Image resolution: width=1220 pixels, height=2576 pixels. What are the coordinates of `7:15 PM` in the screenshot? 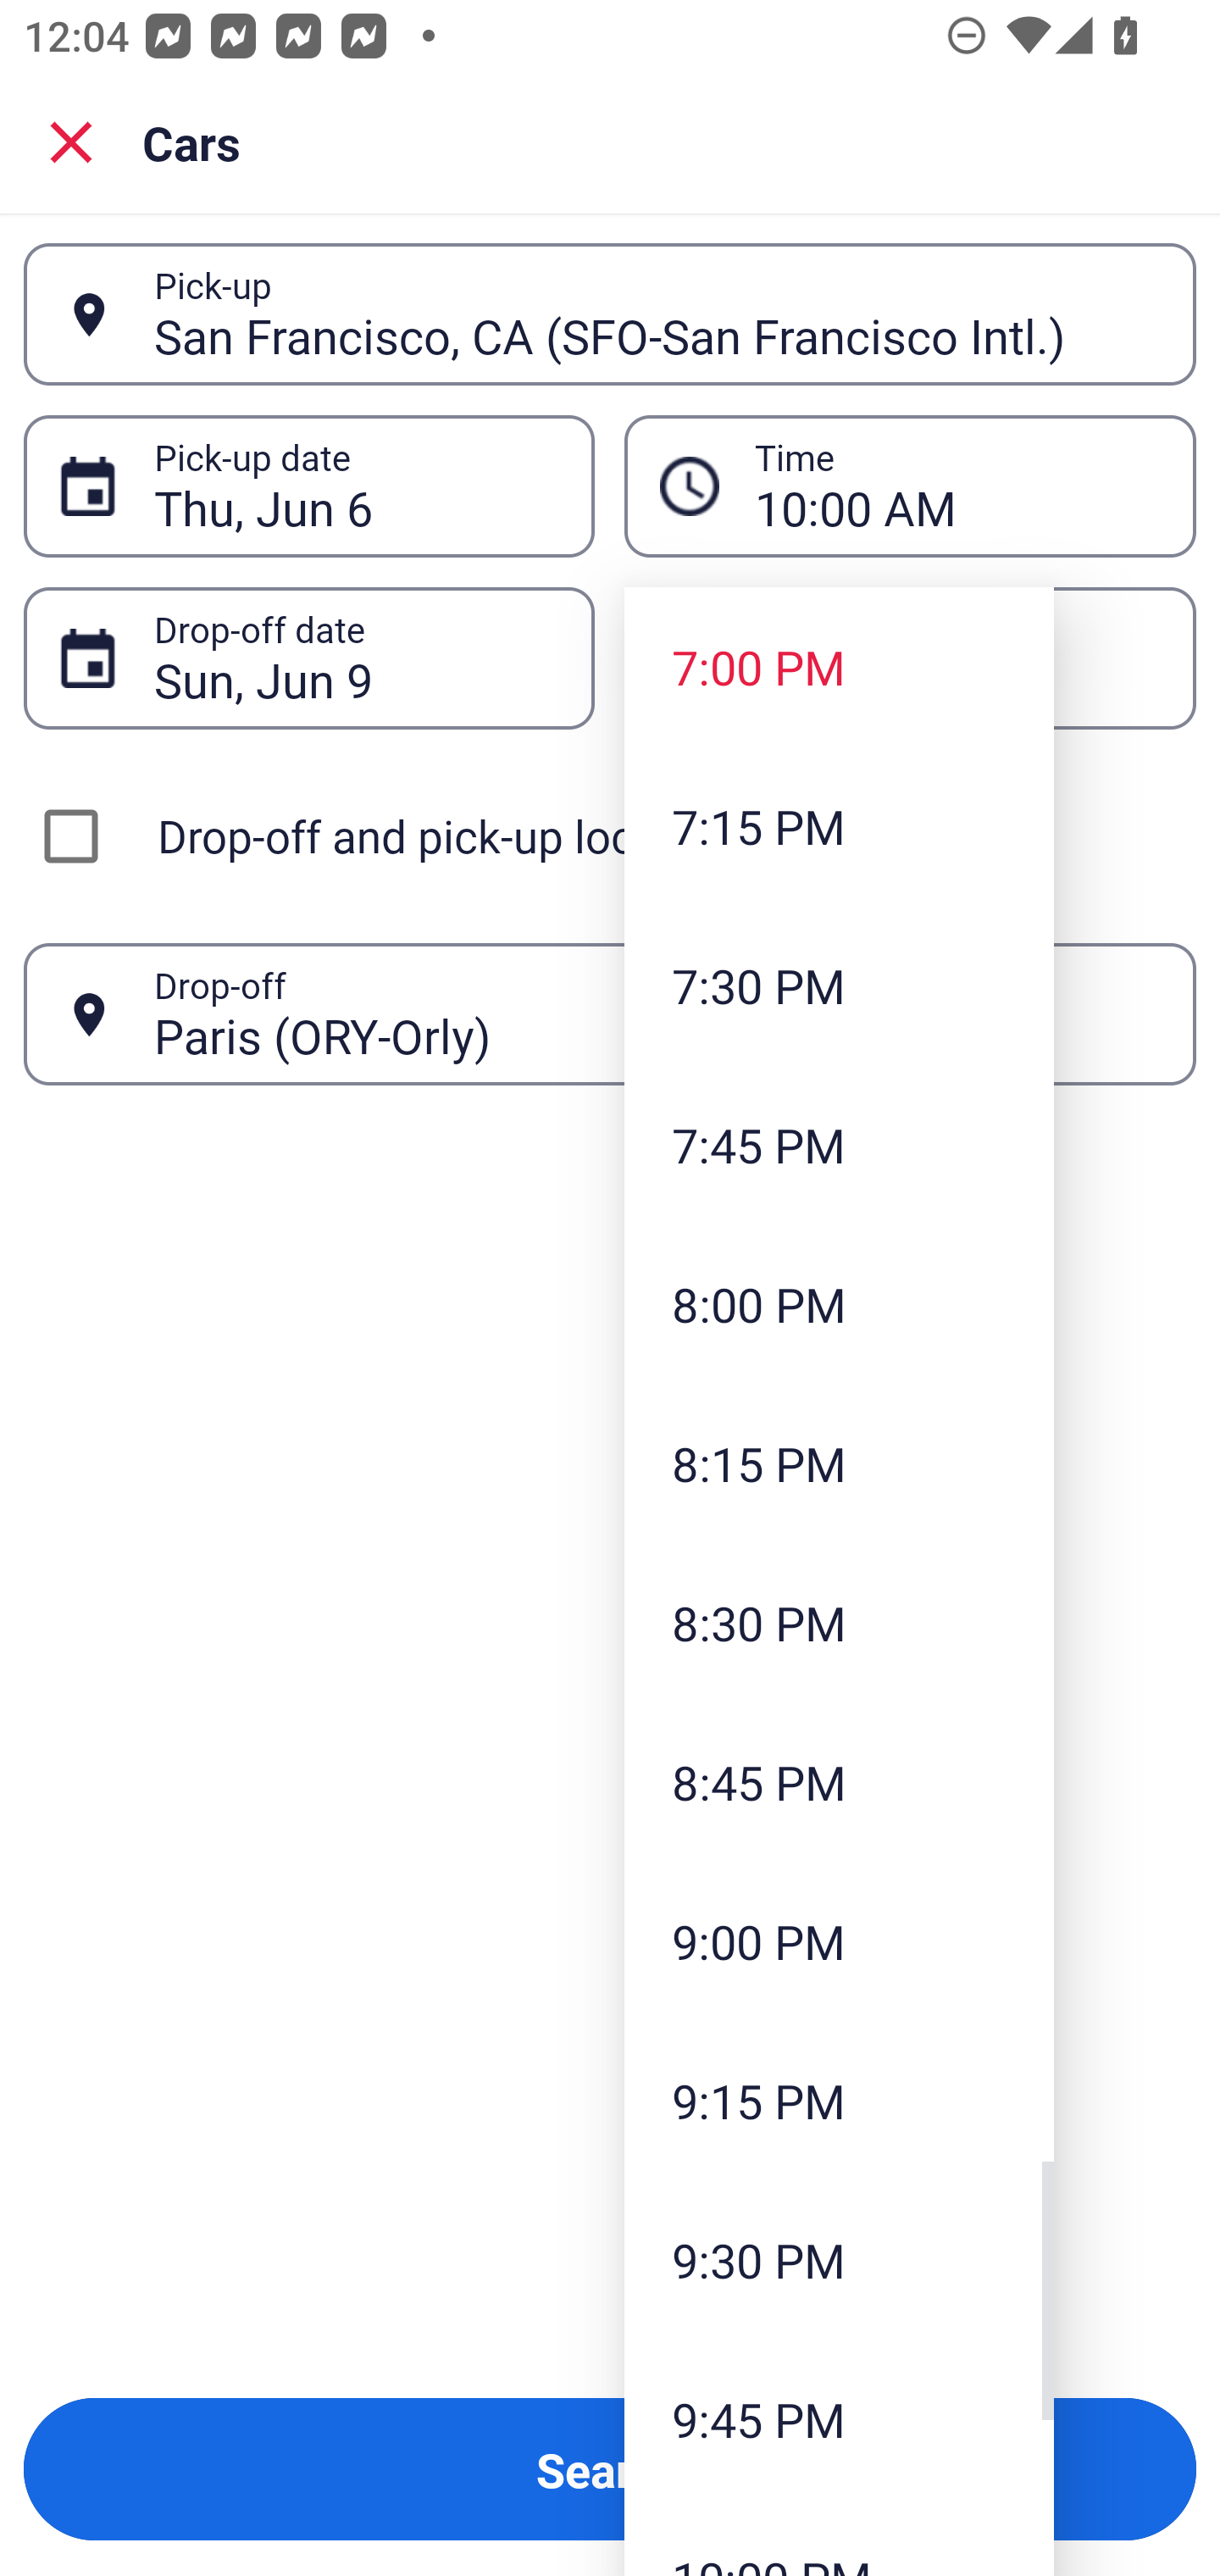 It's located at (839, 827).